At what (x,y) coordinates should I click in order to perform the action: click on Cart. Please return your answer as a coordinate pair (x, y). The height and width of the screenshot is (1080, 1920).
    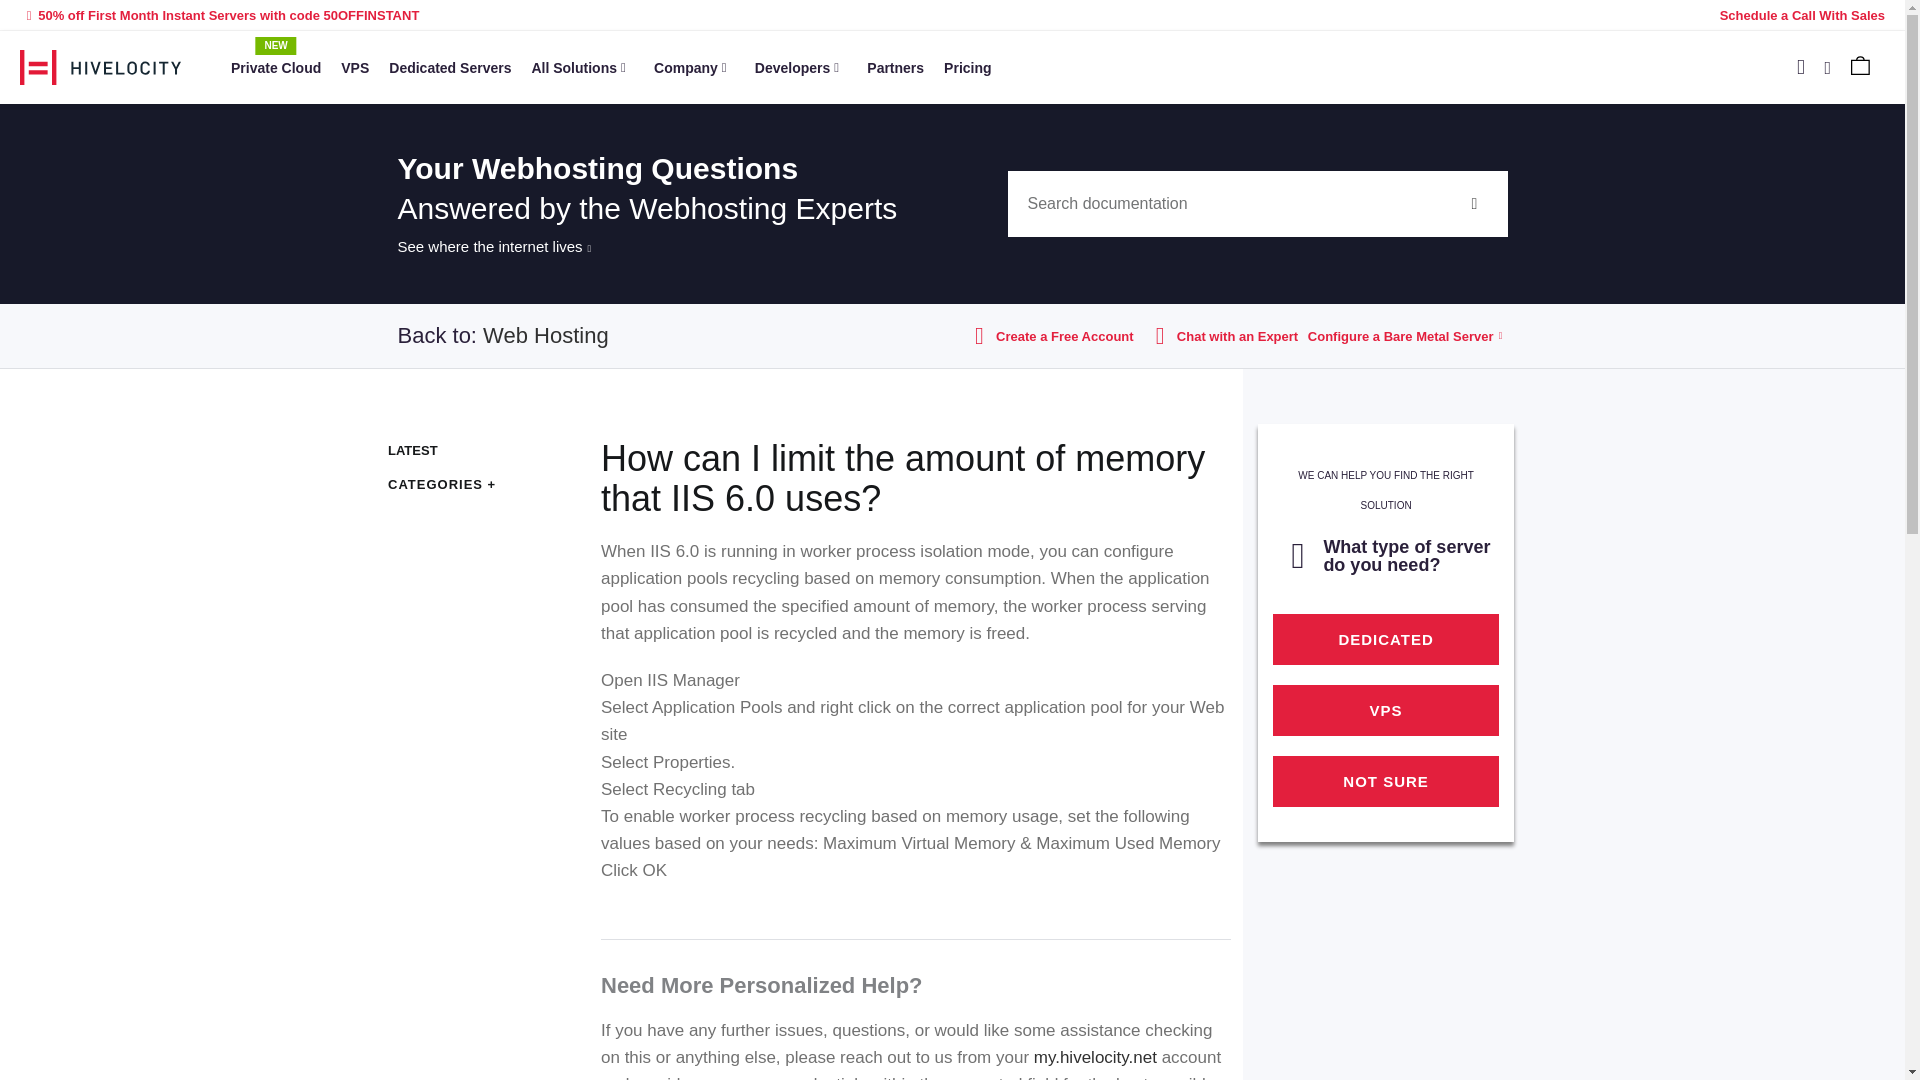
    Looking at the image, I should click on (1224, 203).